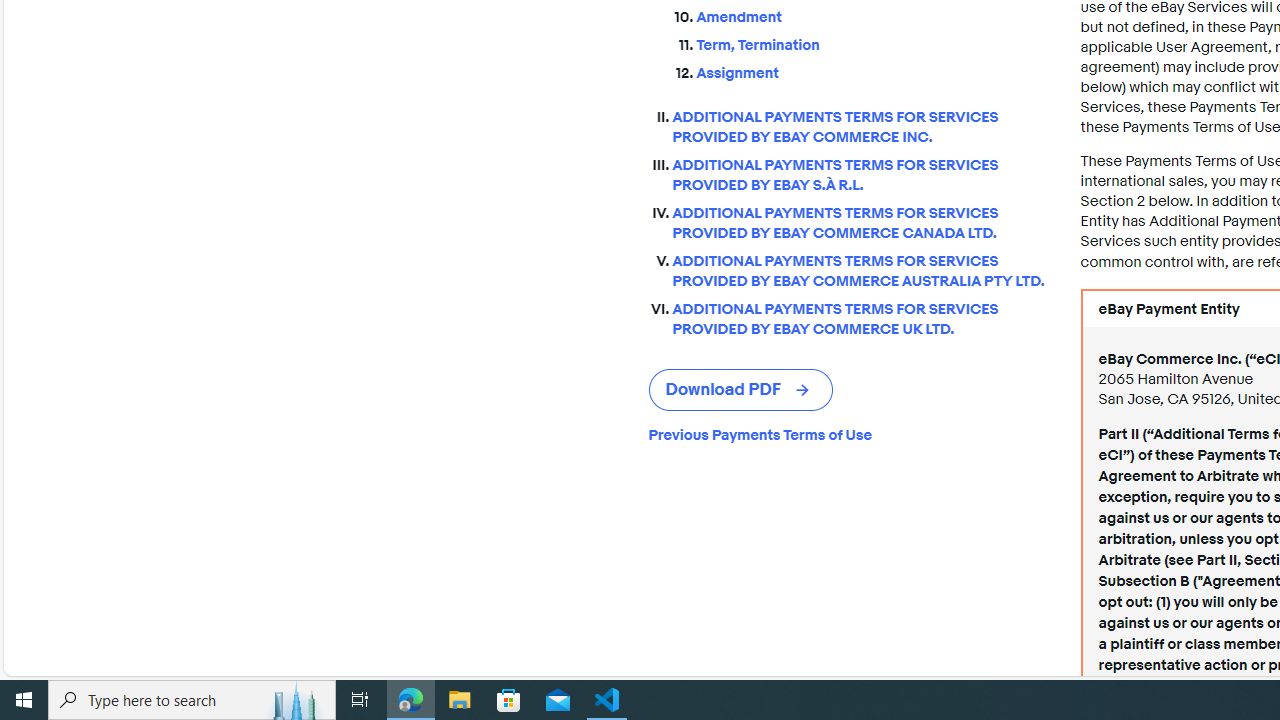  I want to click on Term, Termination, so click(872, 46).